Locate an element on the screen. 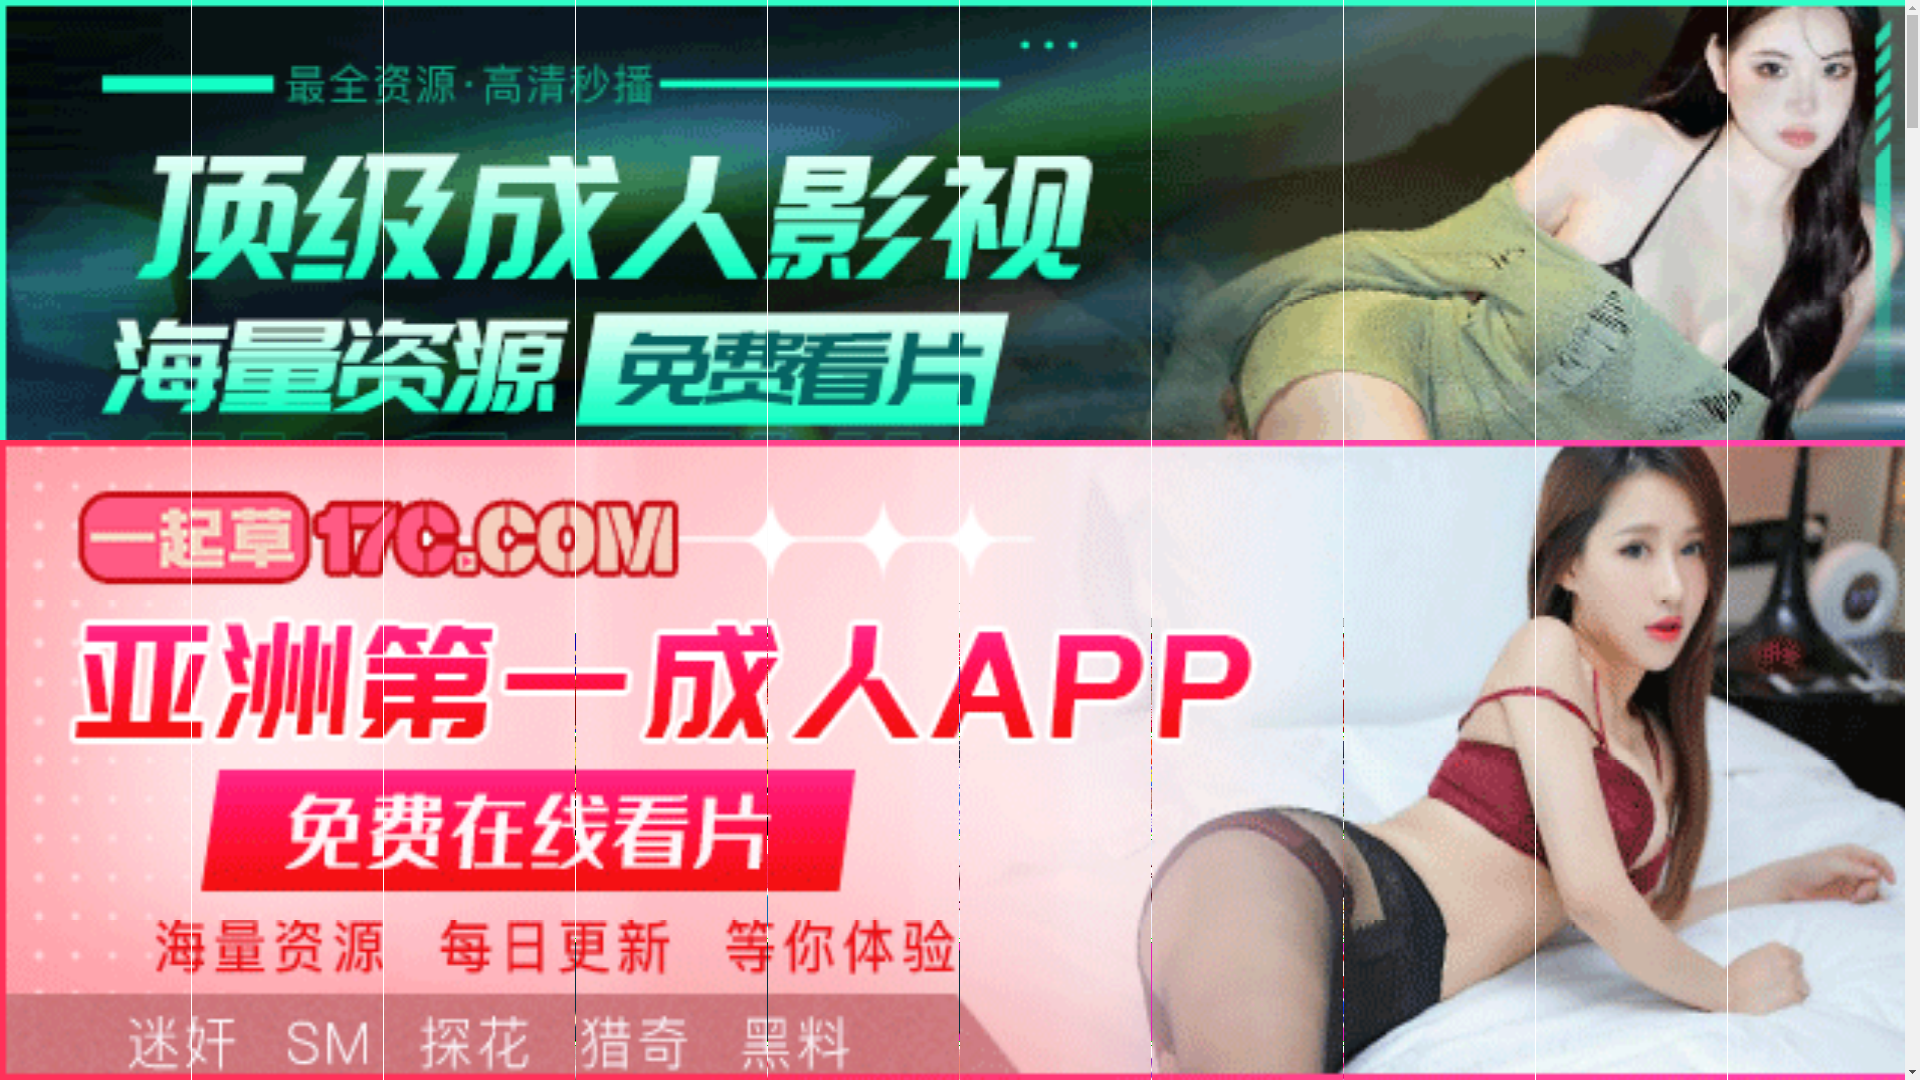 The image size is (1920, 1080). | is located at coordinates (929, 622).